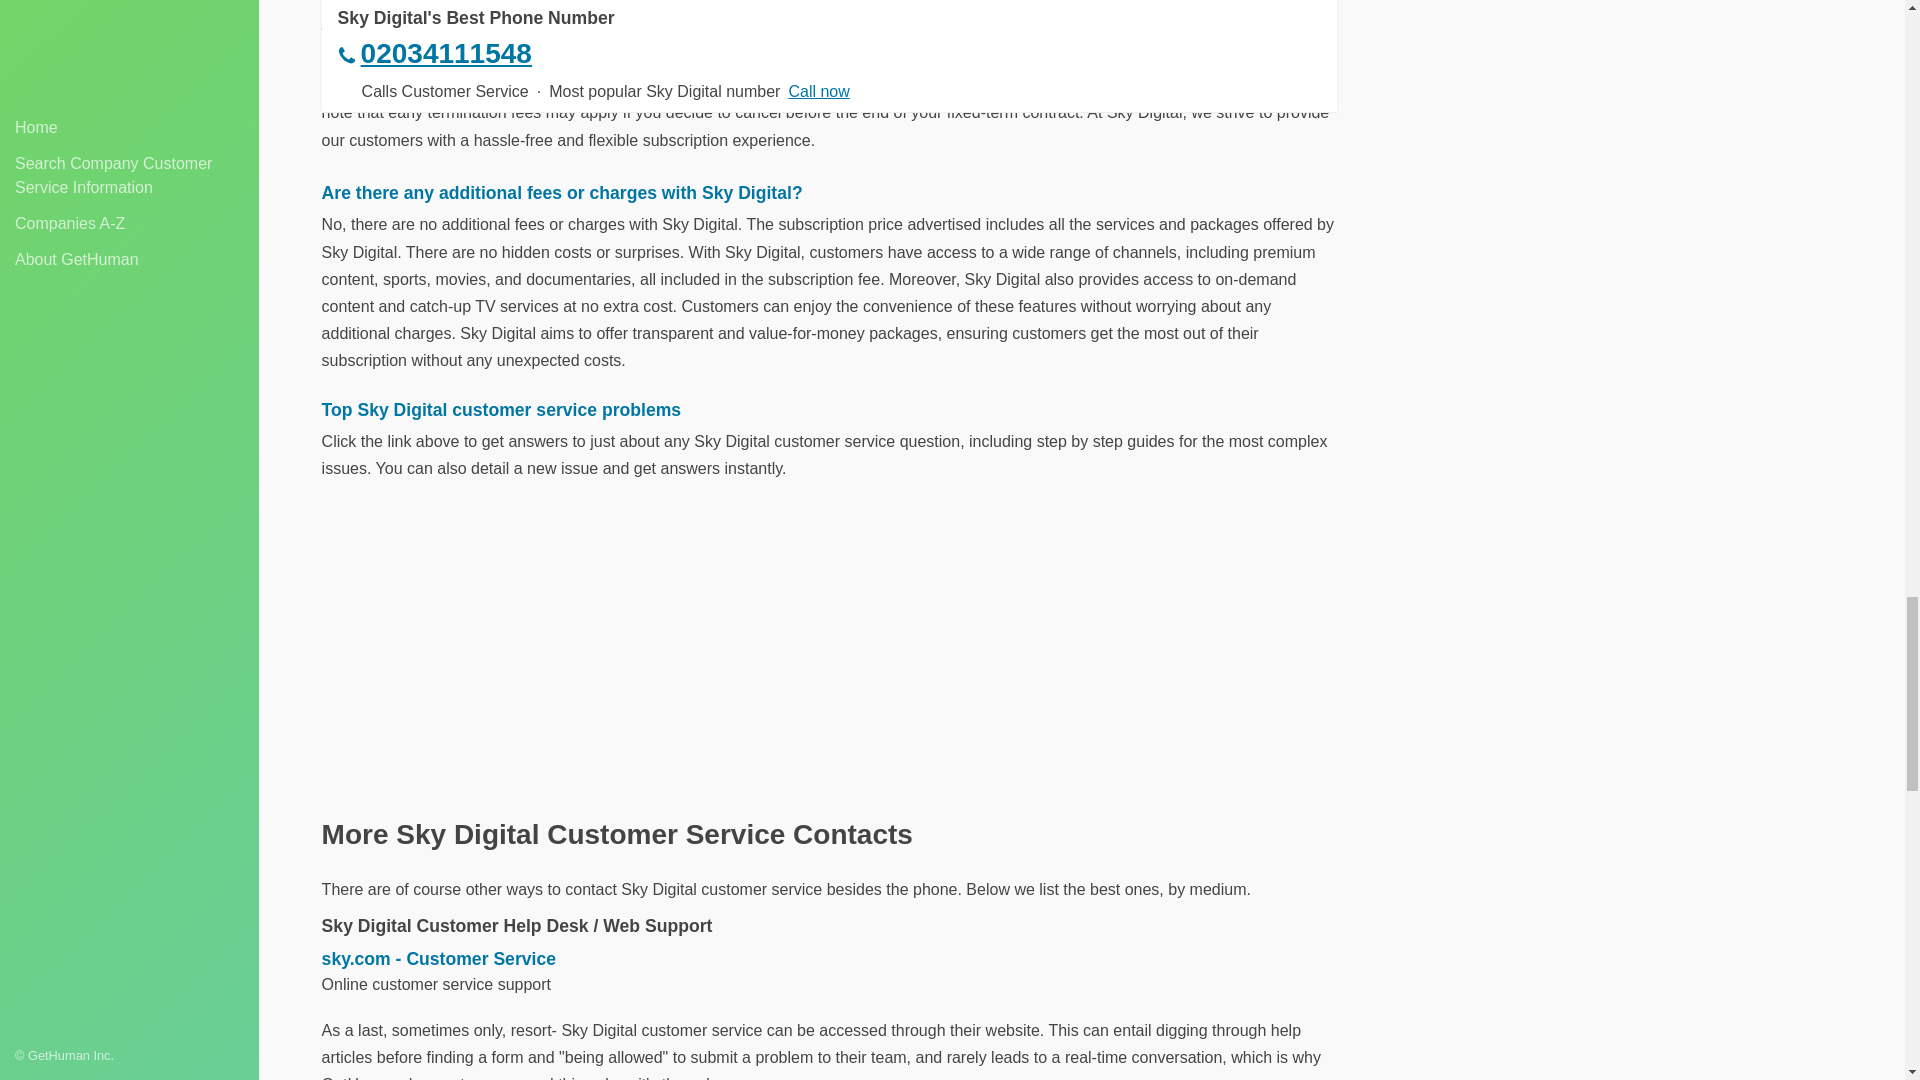 This screenshot has width=1920, height=1080. What do you see at coordinates (830, 410) in the screenshot?
I see `Top Sky Digital customer service problems` at bounding box center [830, 410].